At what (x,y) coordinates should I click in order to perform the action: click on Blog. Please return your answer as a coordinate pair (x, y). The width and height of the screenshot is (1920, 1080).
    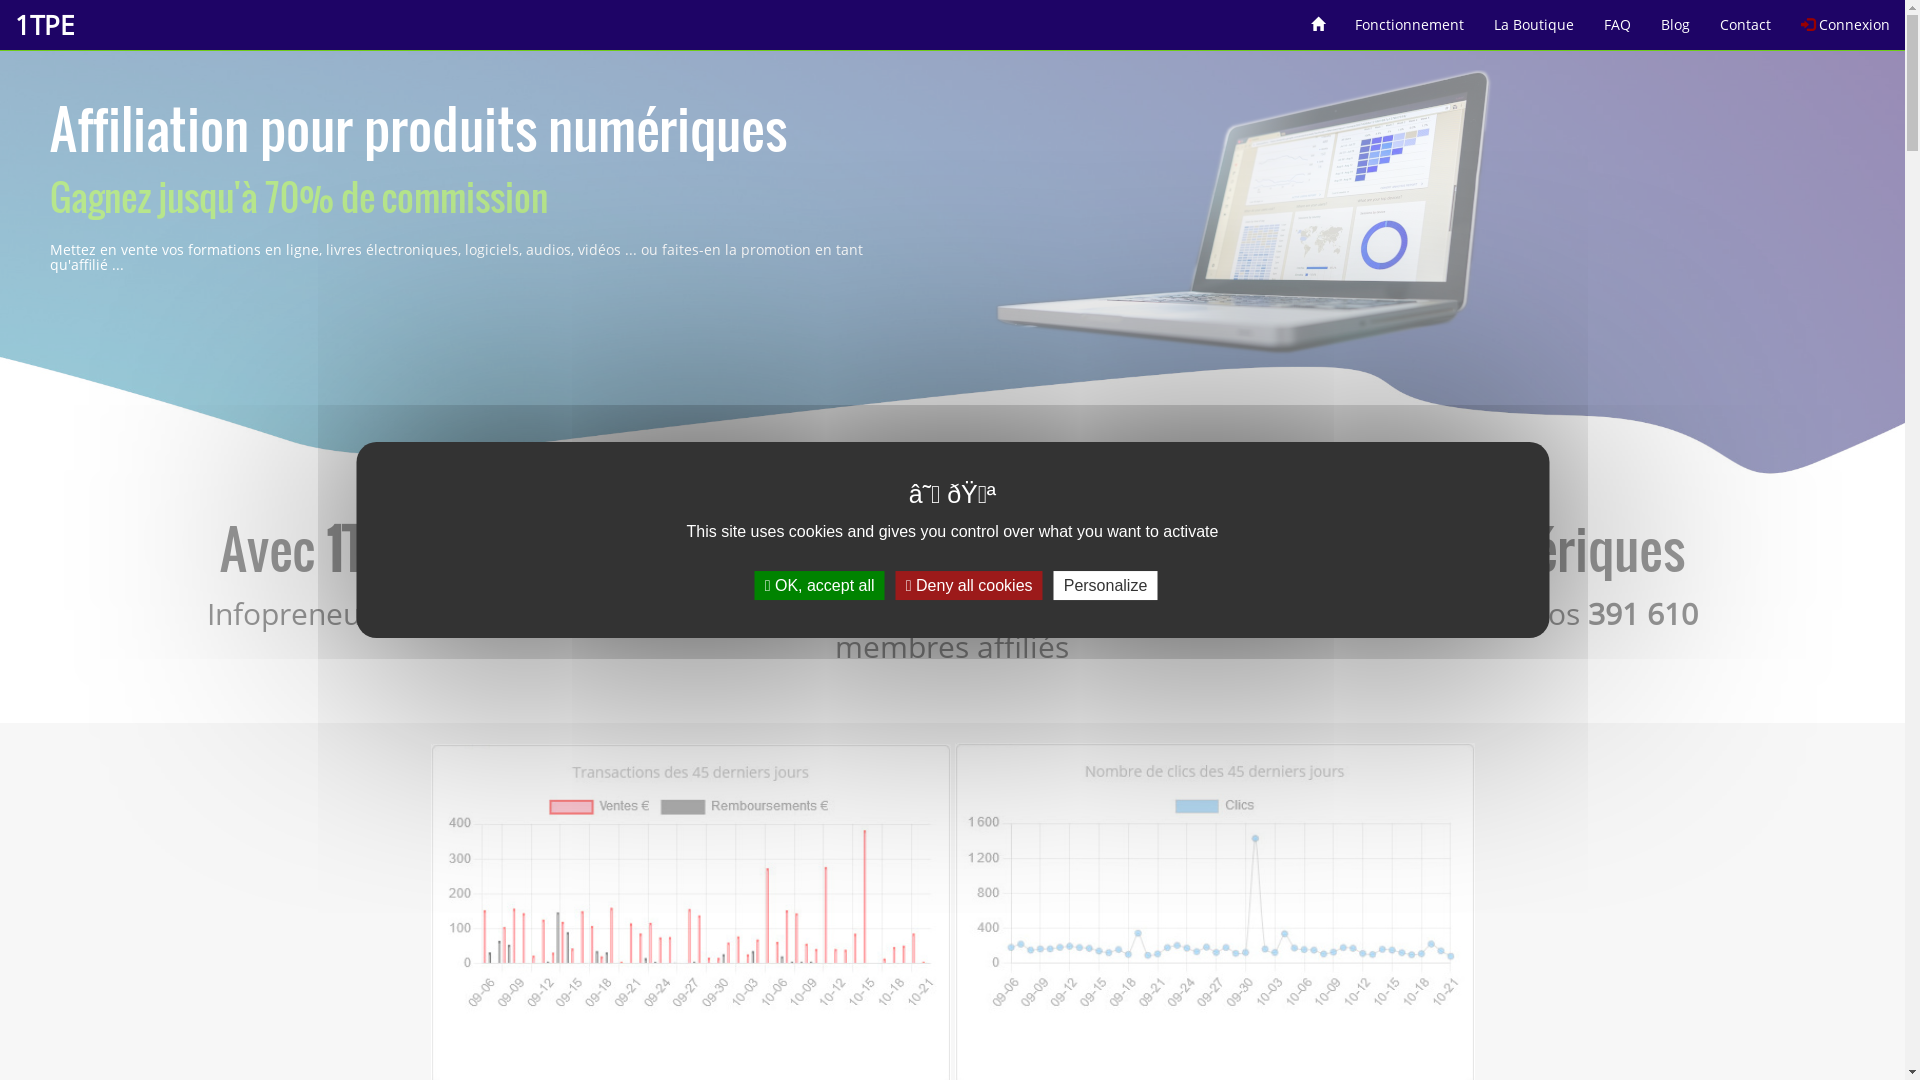
    Looking at the image, I should click on (1676, 18).